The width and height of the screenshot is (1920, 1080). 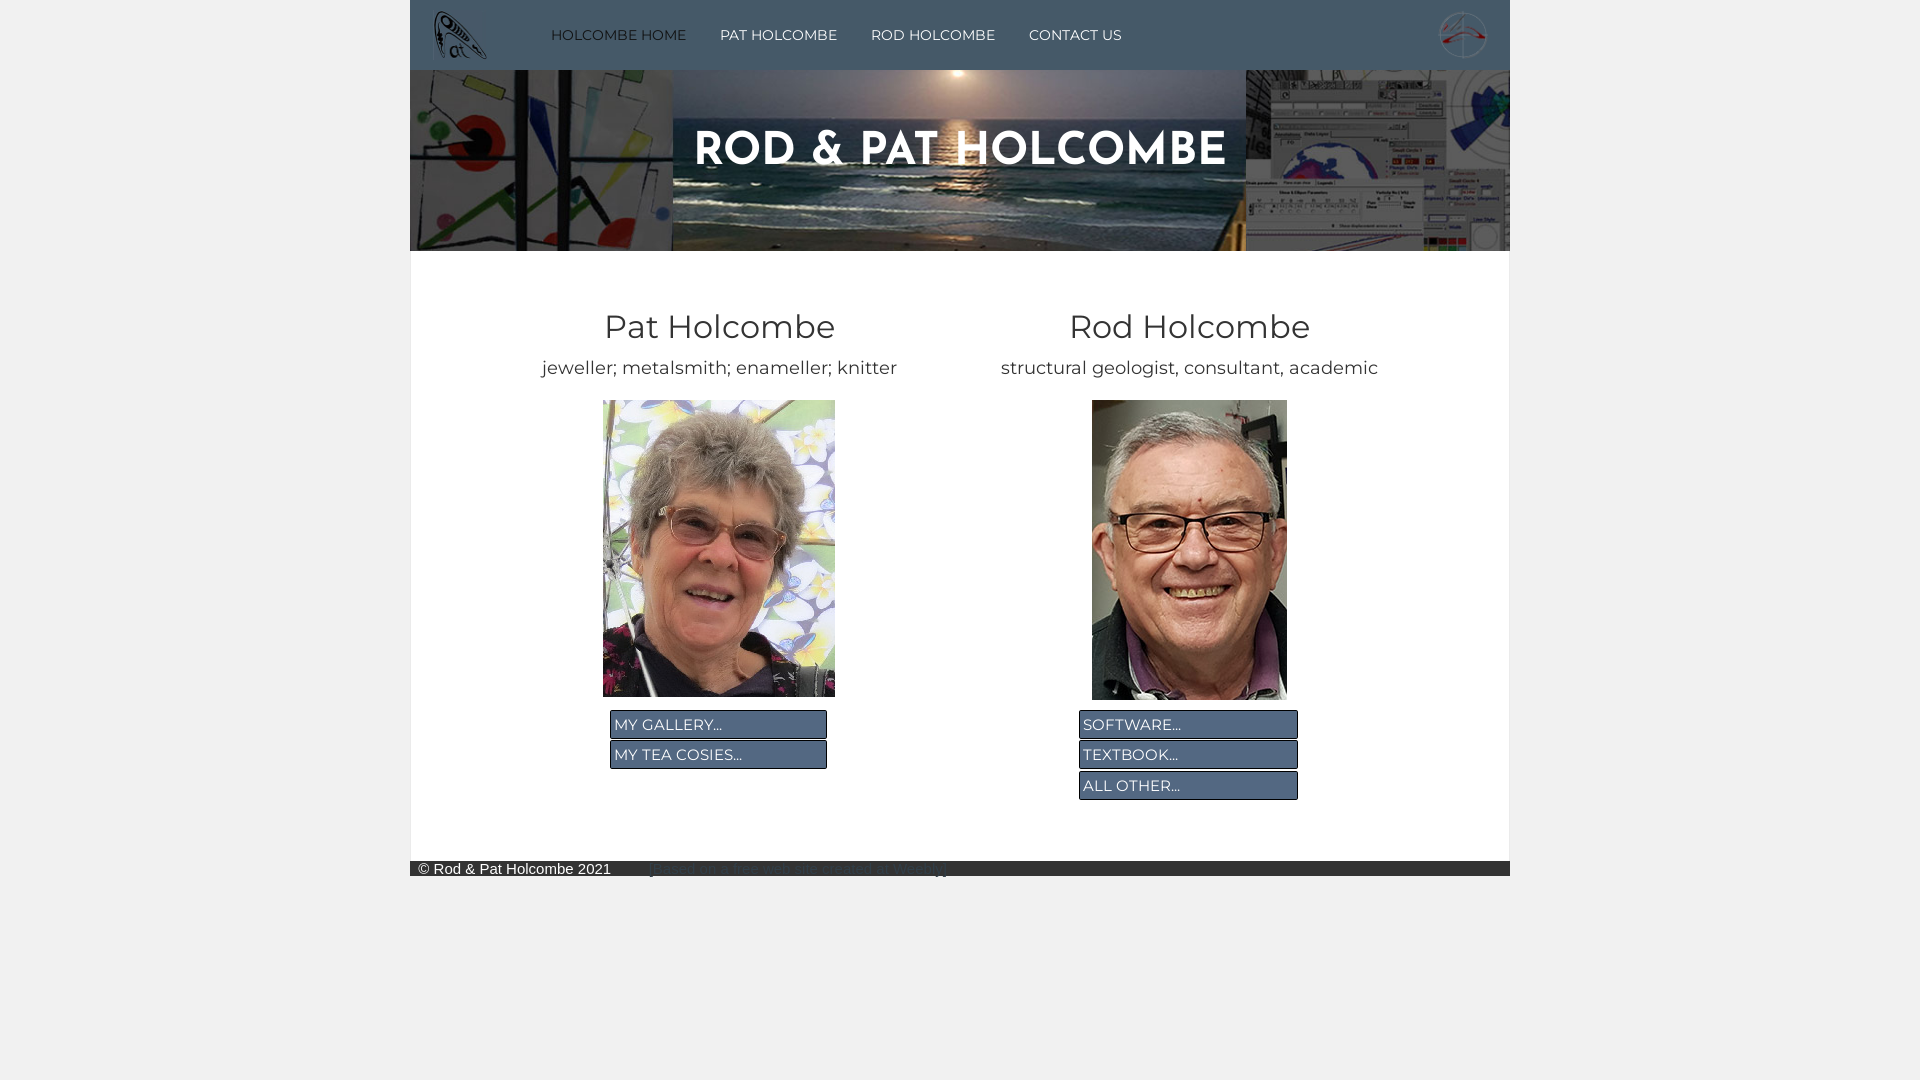 I want to click on Pat Holcombe jewellery logo, so click(x=460, y=35).